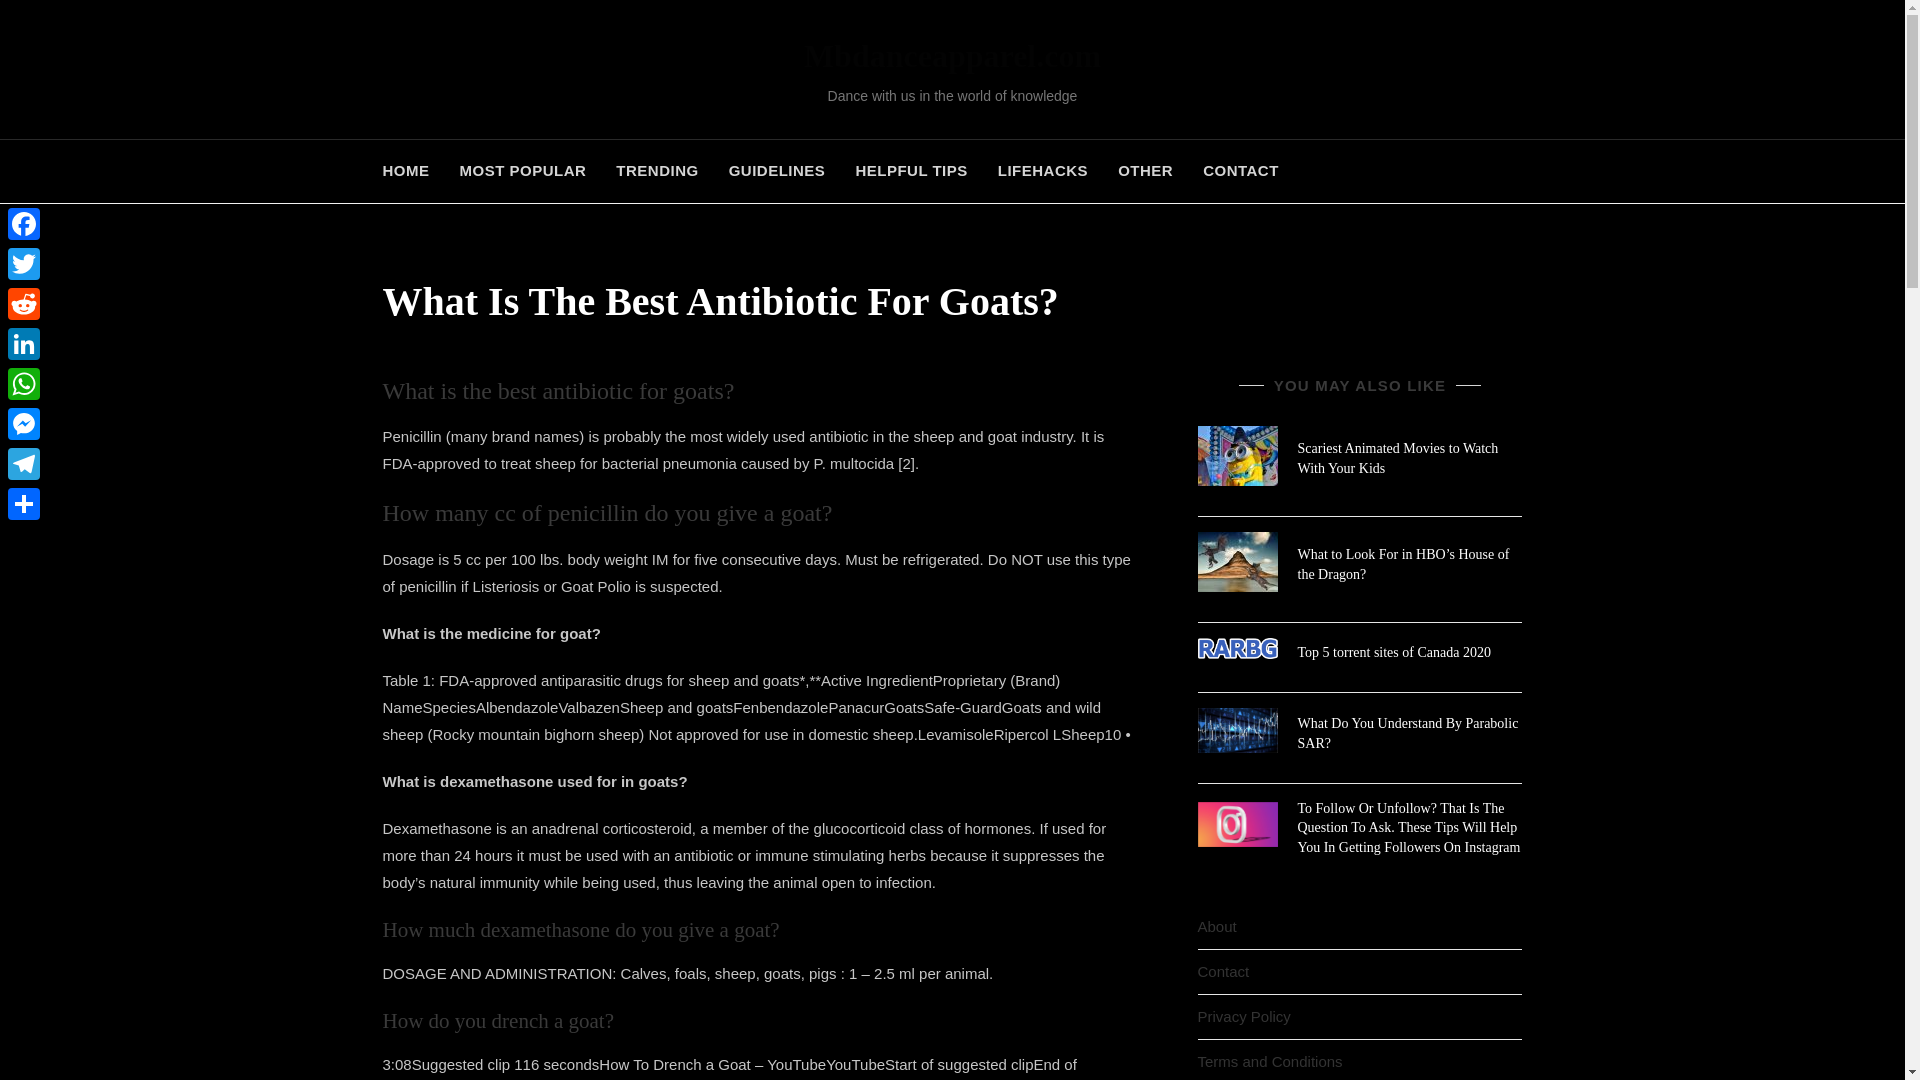 This screenshot has height=1080, width=1920. I want to click on Facebook, so click(24, 224).